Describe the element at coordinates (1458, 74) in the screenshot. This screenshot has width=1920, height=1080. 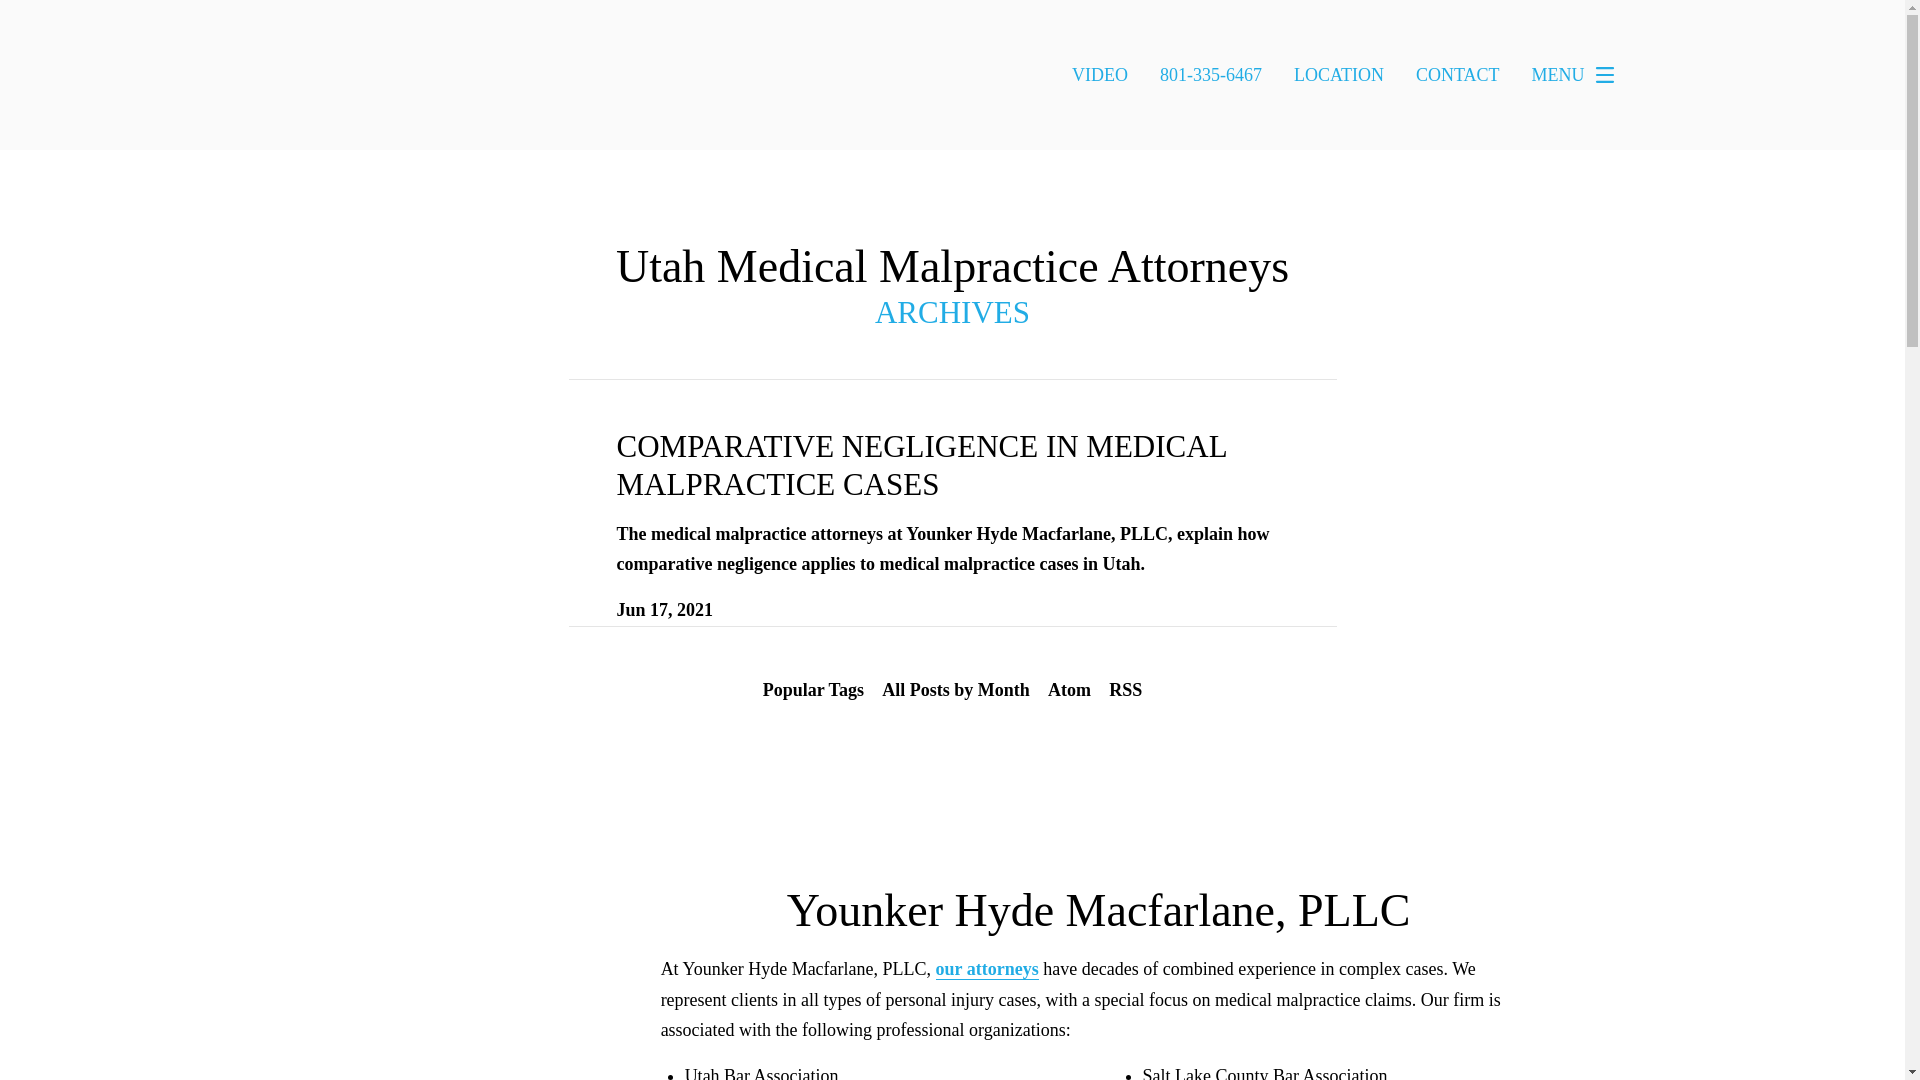
I see `CONTACT` at that location.